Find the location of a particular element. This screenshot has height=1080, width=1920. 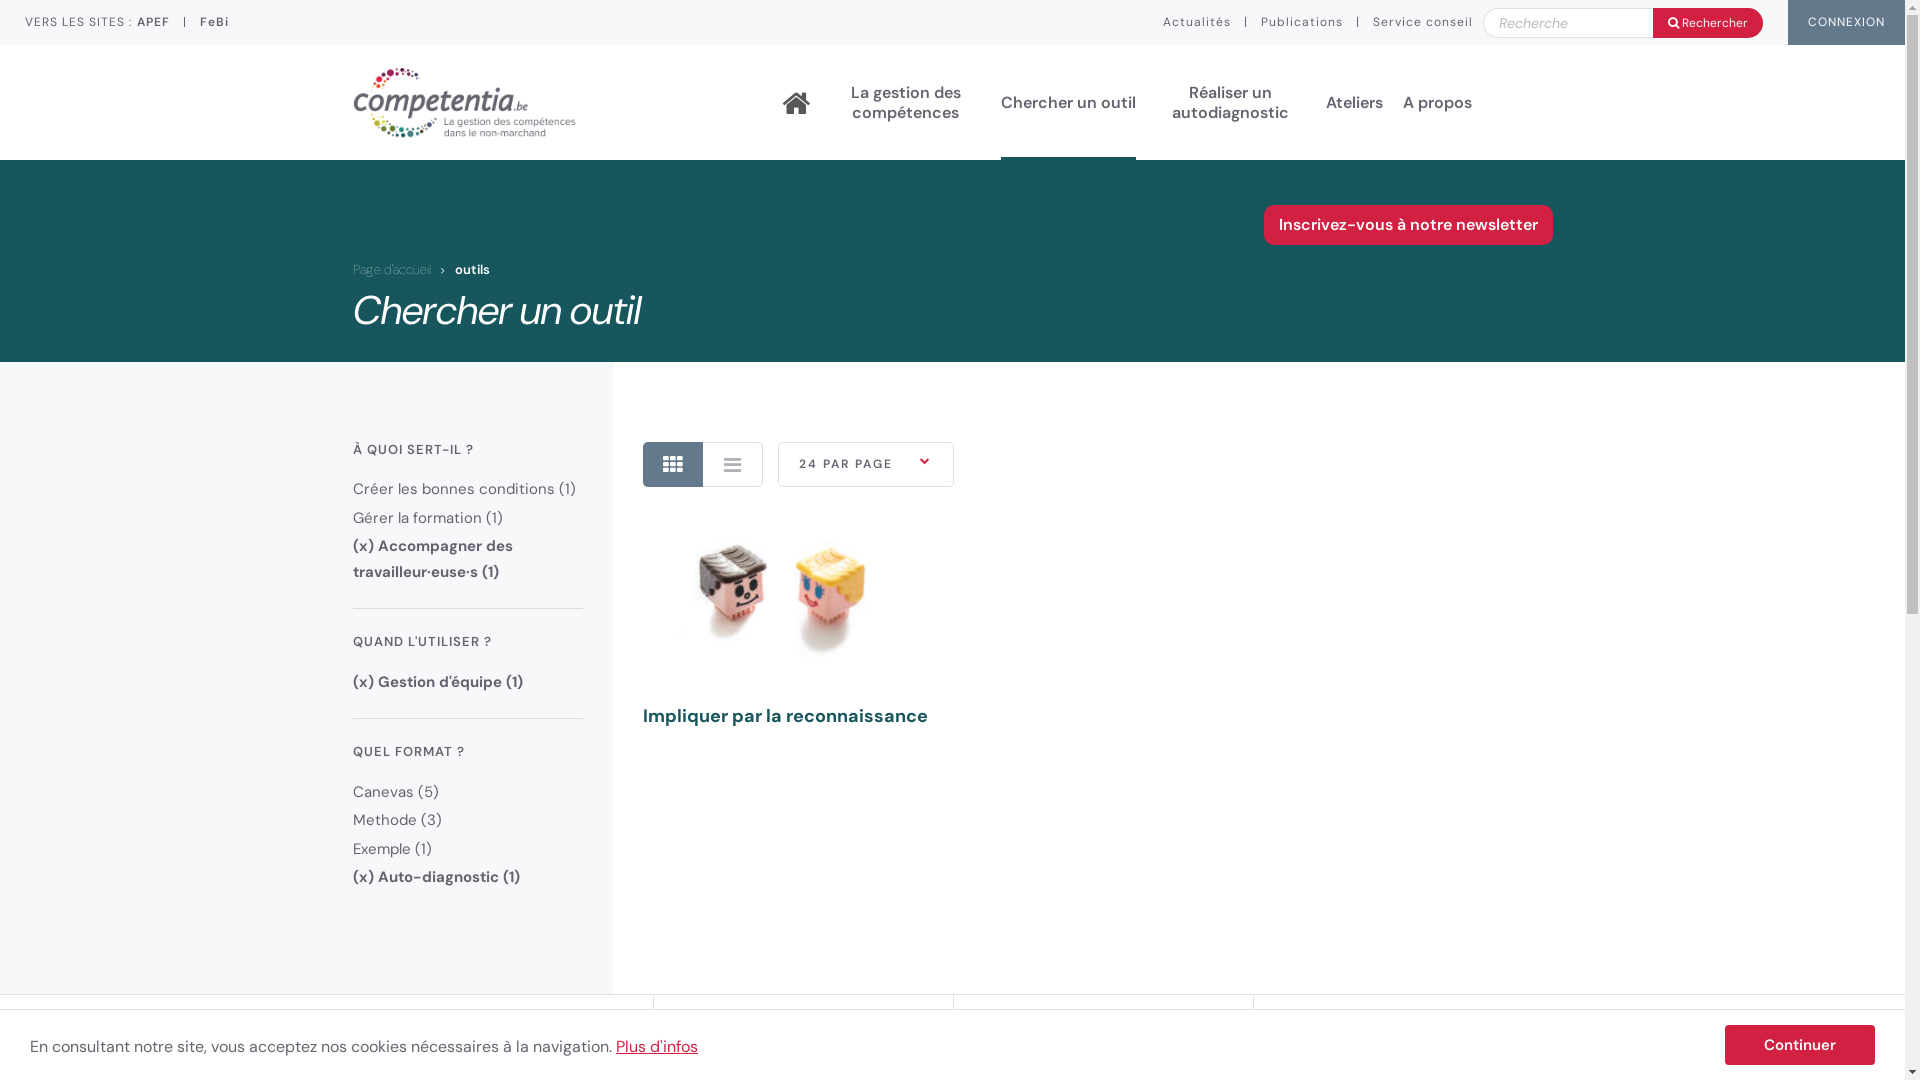

Service conseil is located at coordinates (1423, 22).